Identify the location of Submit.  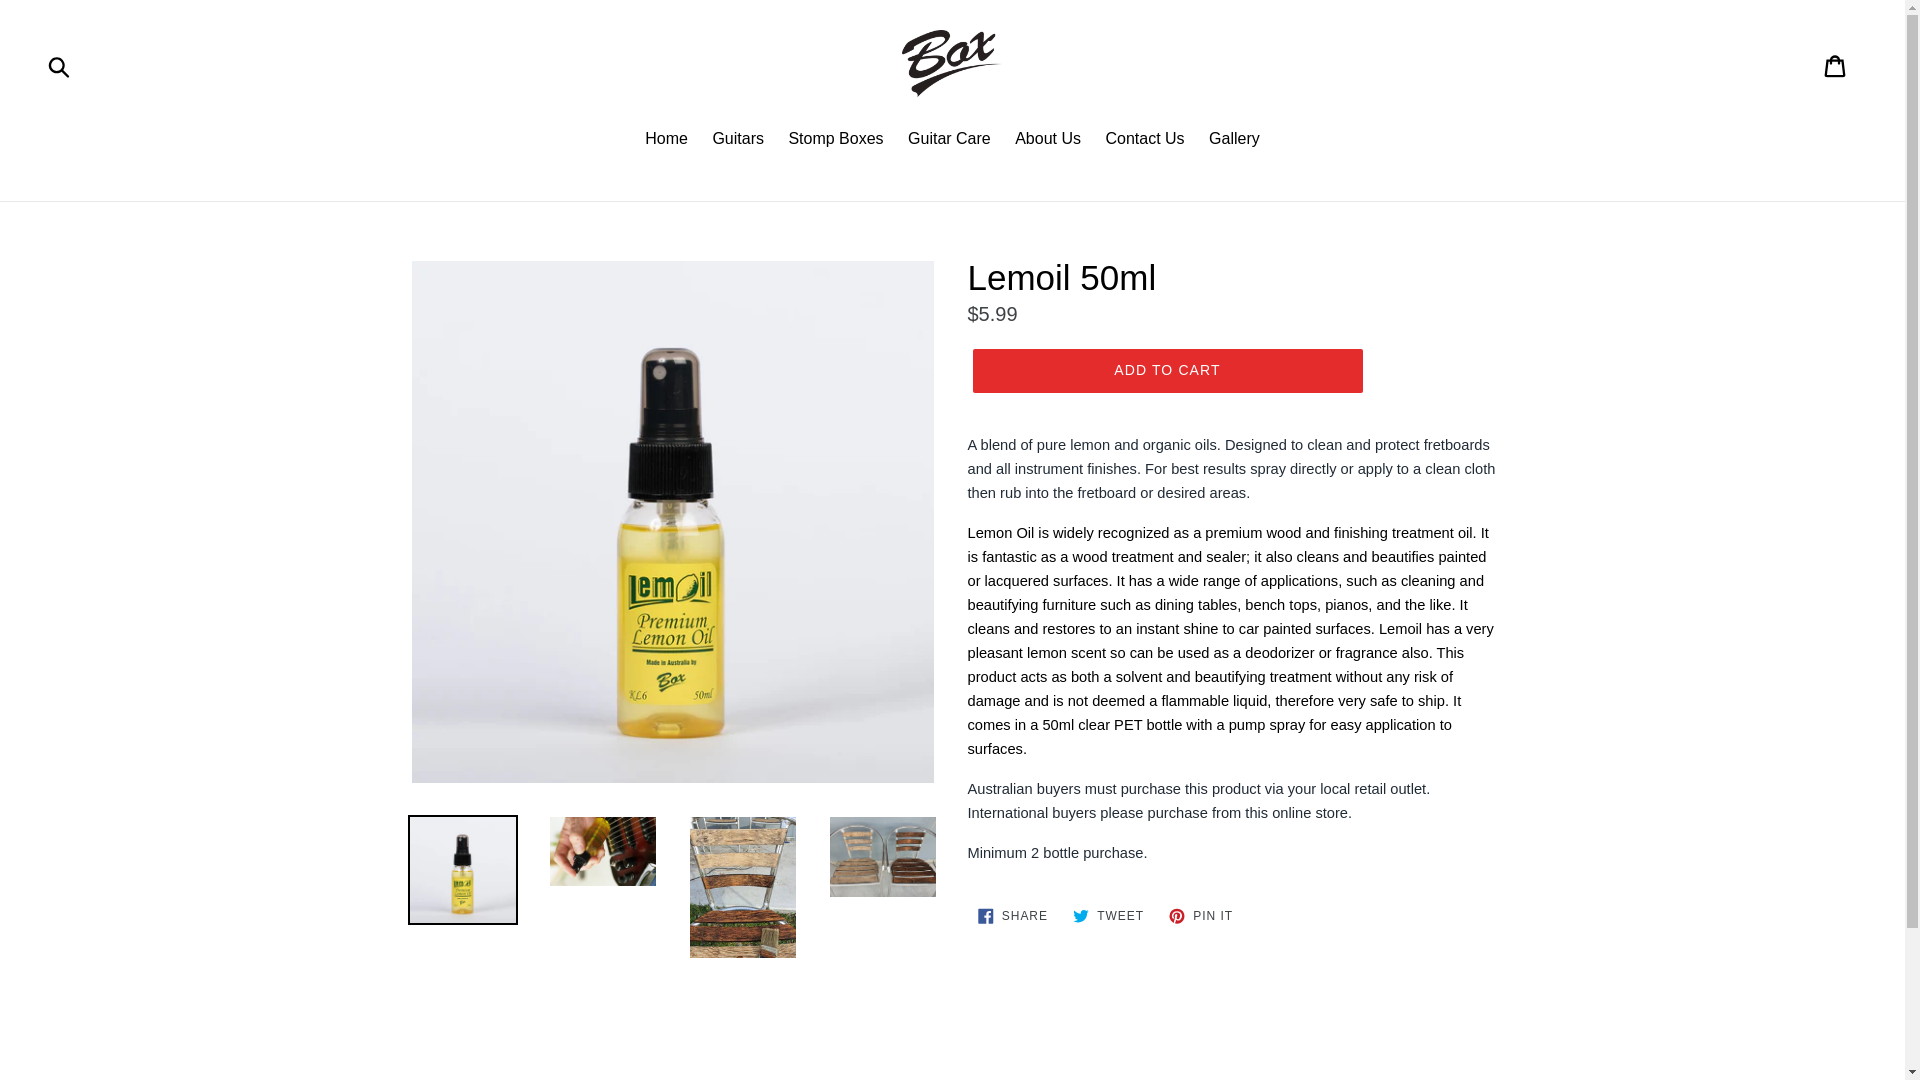
(1144, 140).